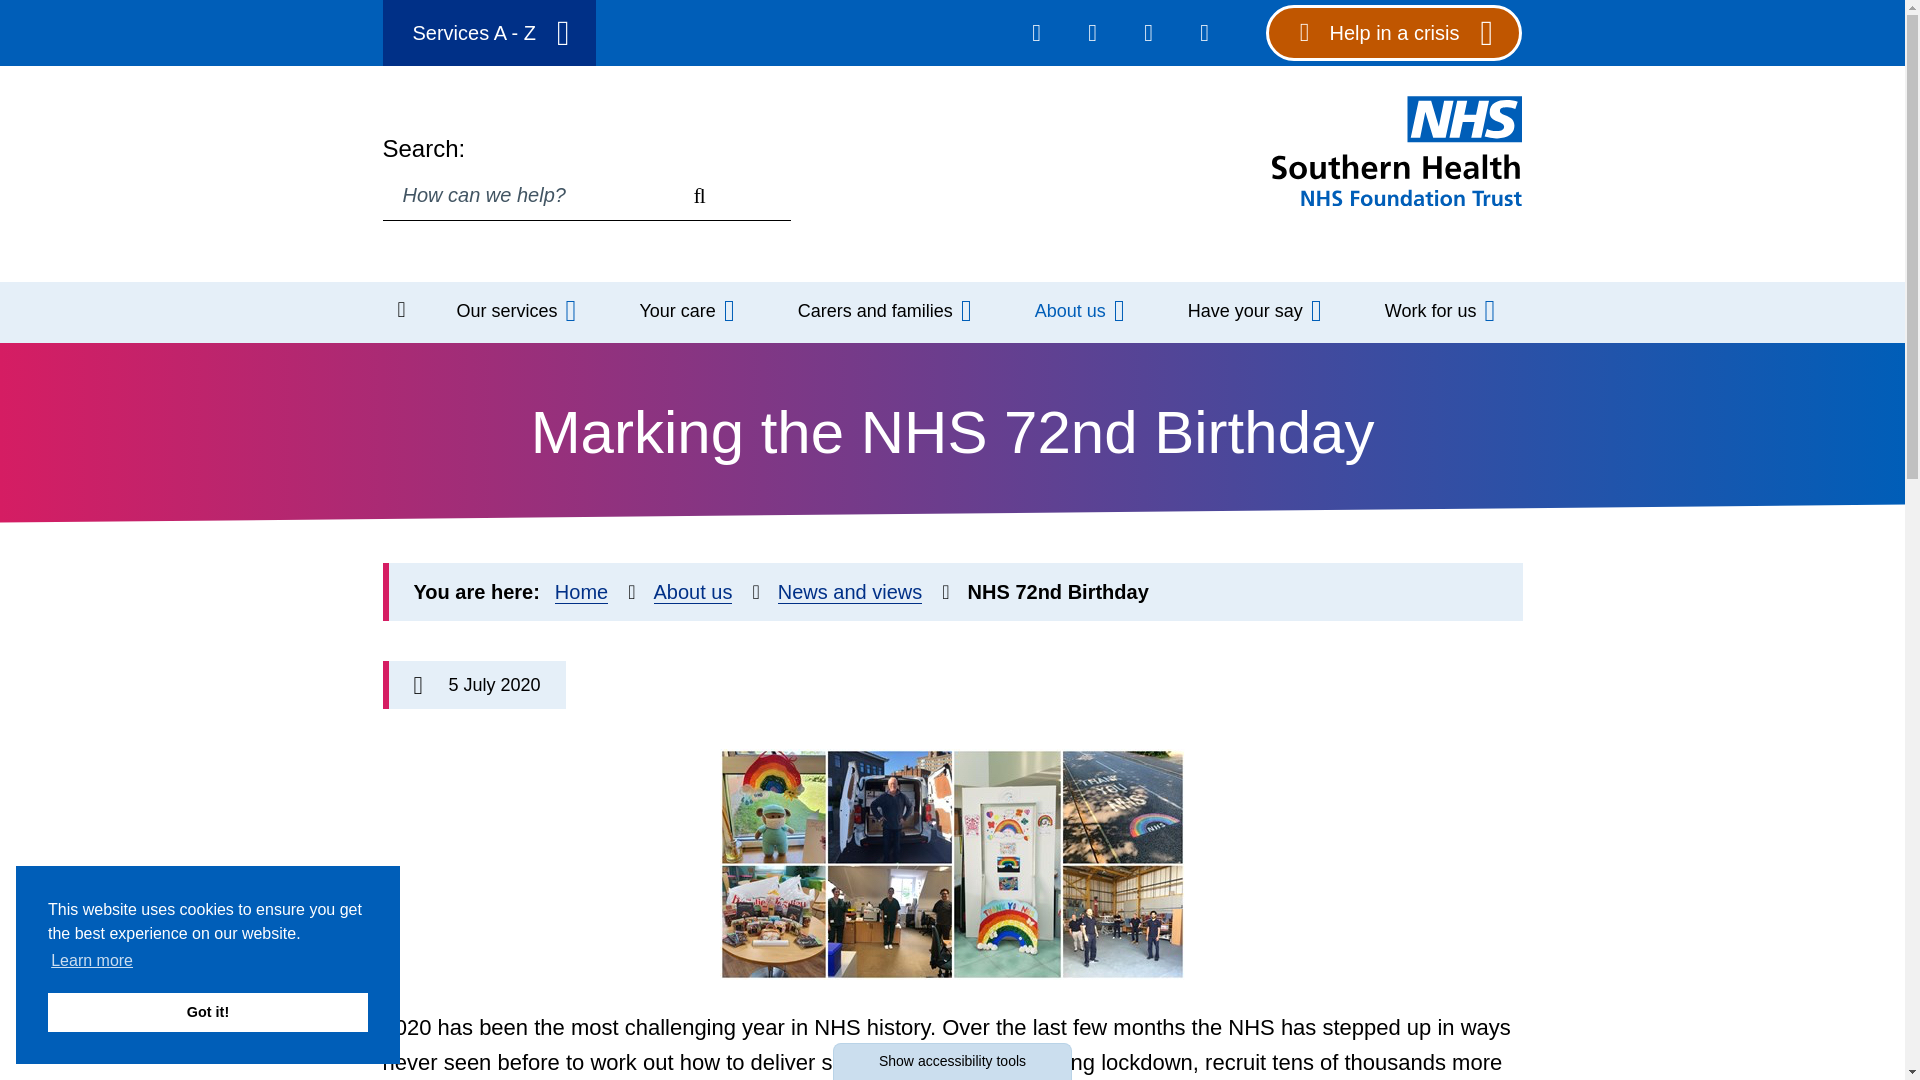 Image resolution: width=1920 pixels, height=1080 pixels. Describe the element at coordinates (208, 1012) in the screenshot. I see `Got it!` at that location.